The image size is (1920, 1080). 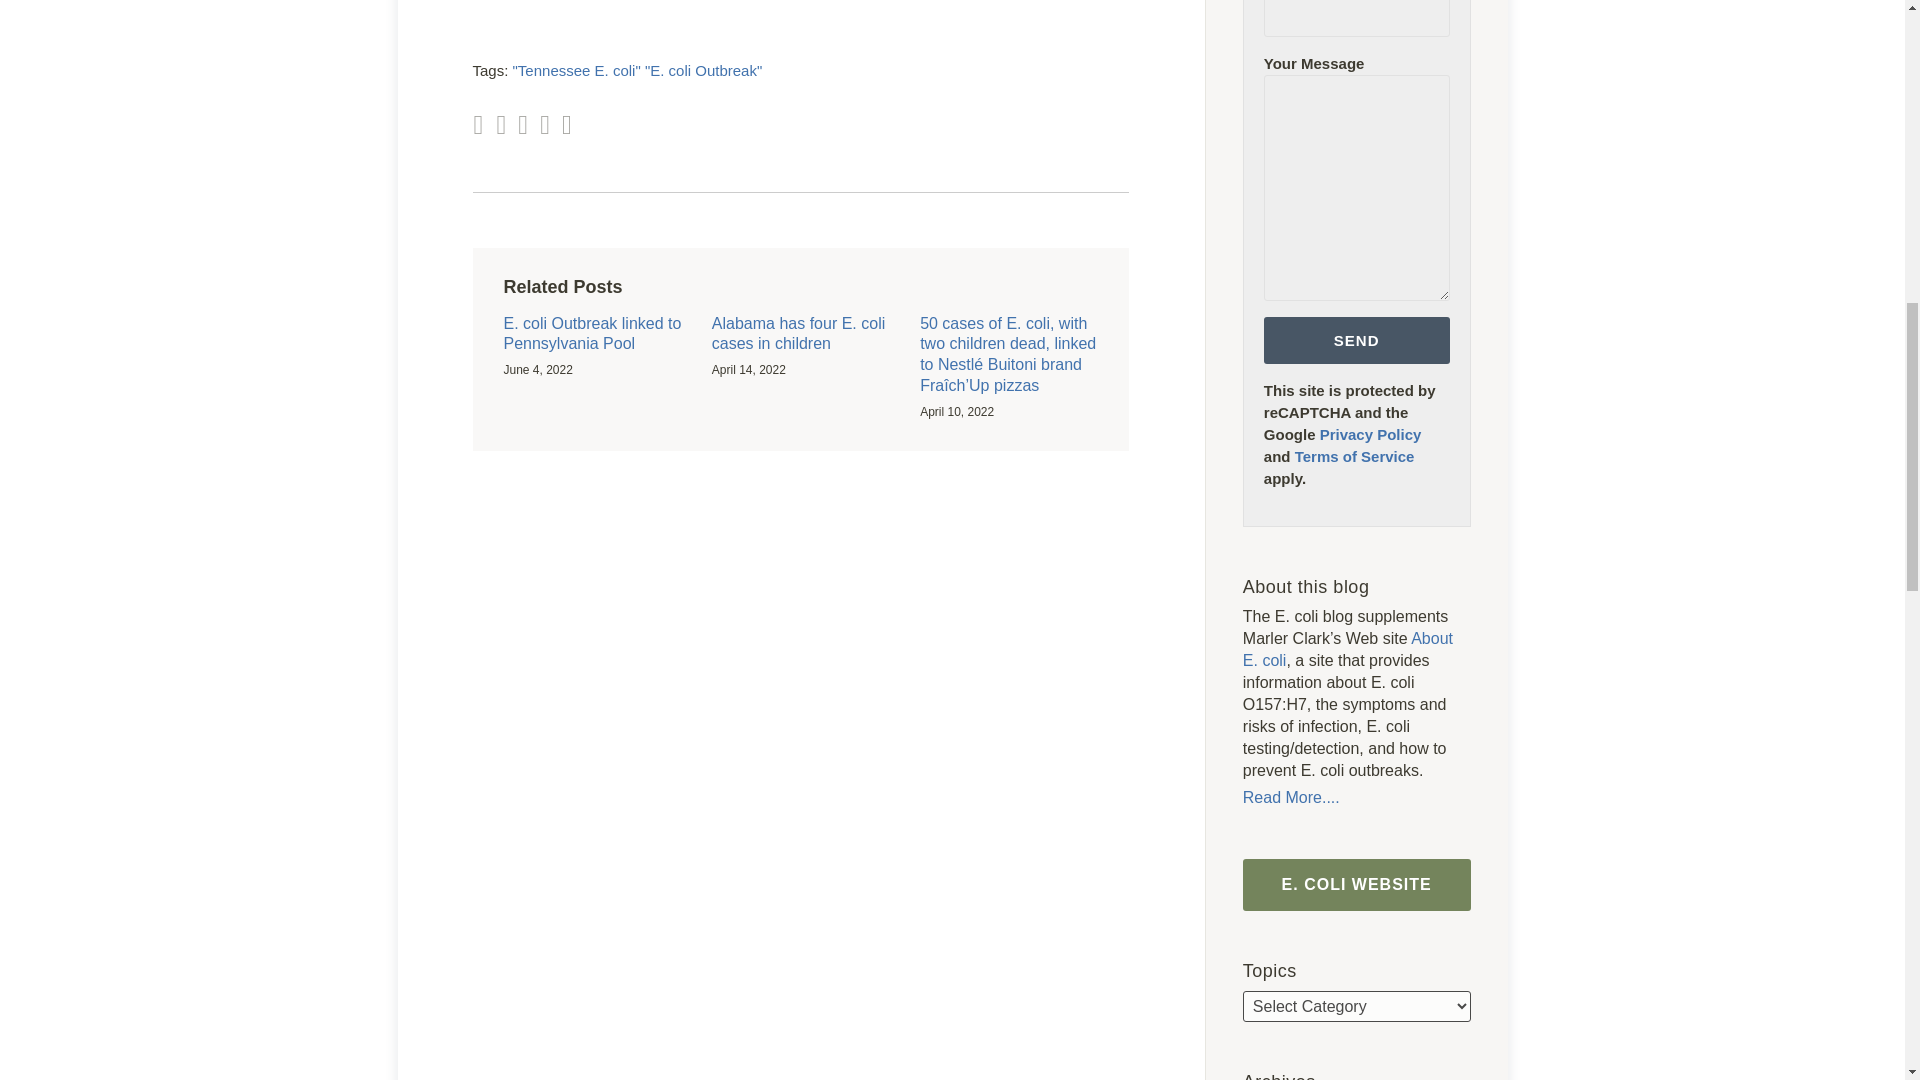 I want to click on Alabama has four E. coli cases in children, so click(x=801, y=335).